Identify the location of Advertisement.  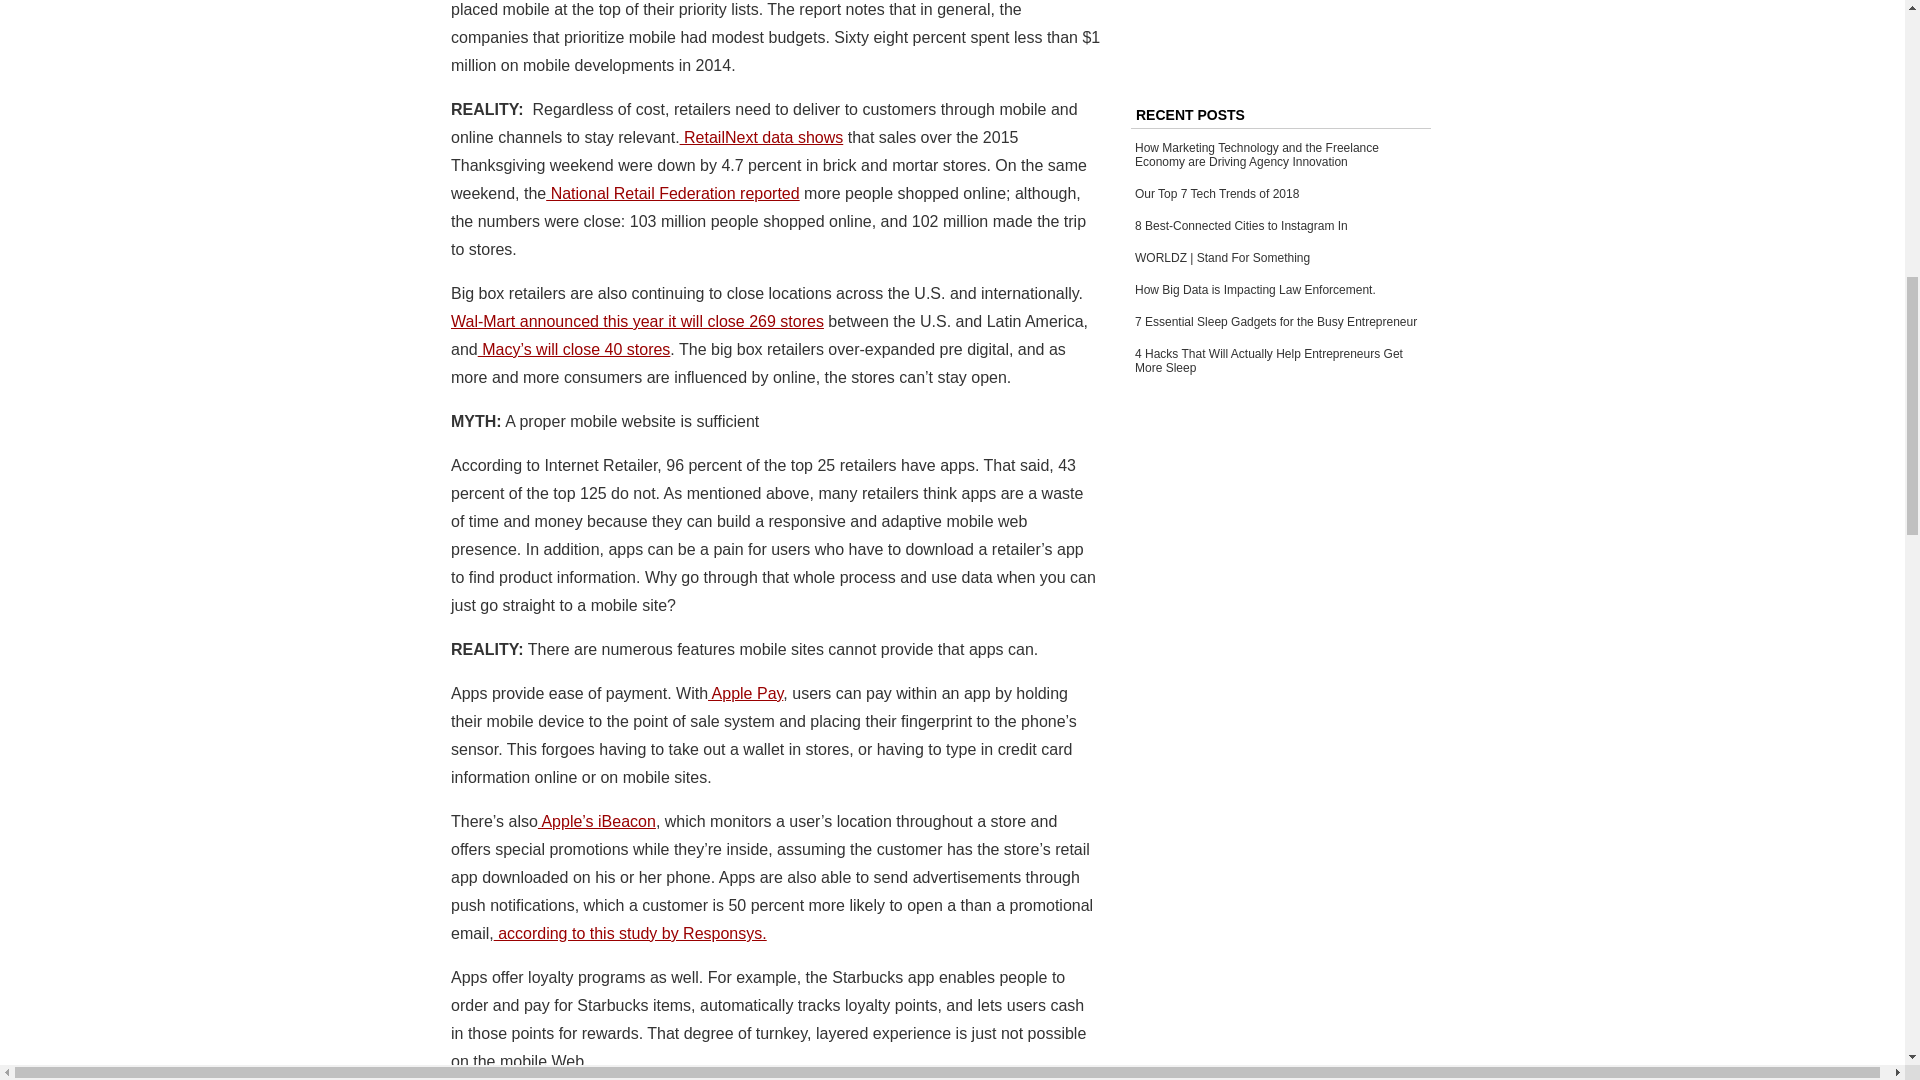
(1282, 41).